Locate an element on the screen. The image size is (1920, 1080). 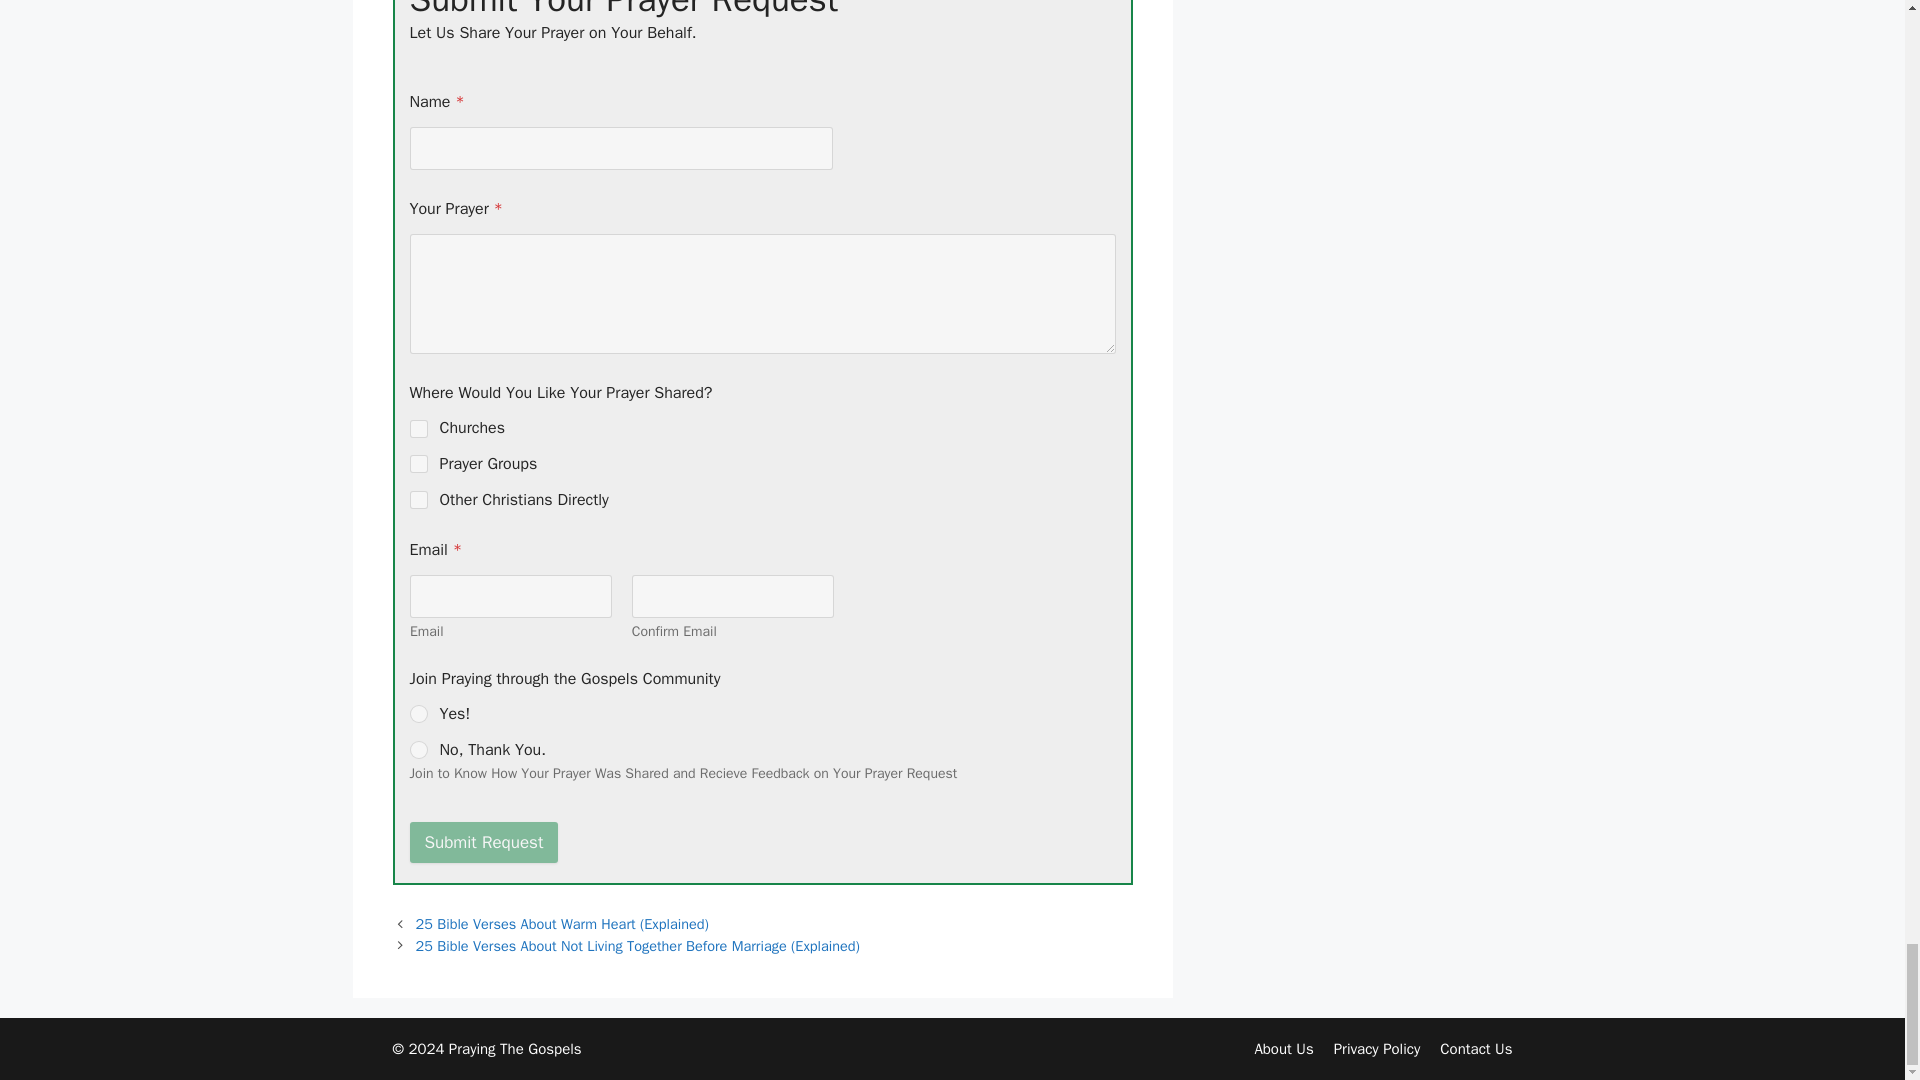
Prayer Groups is located at coordinates (420, 463).